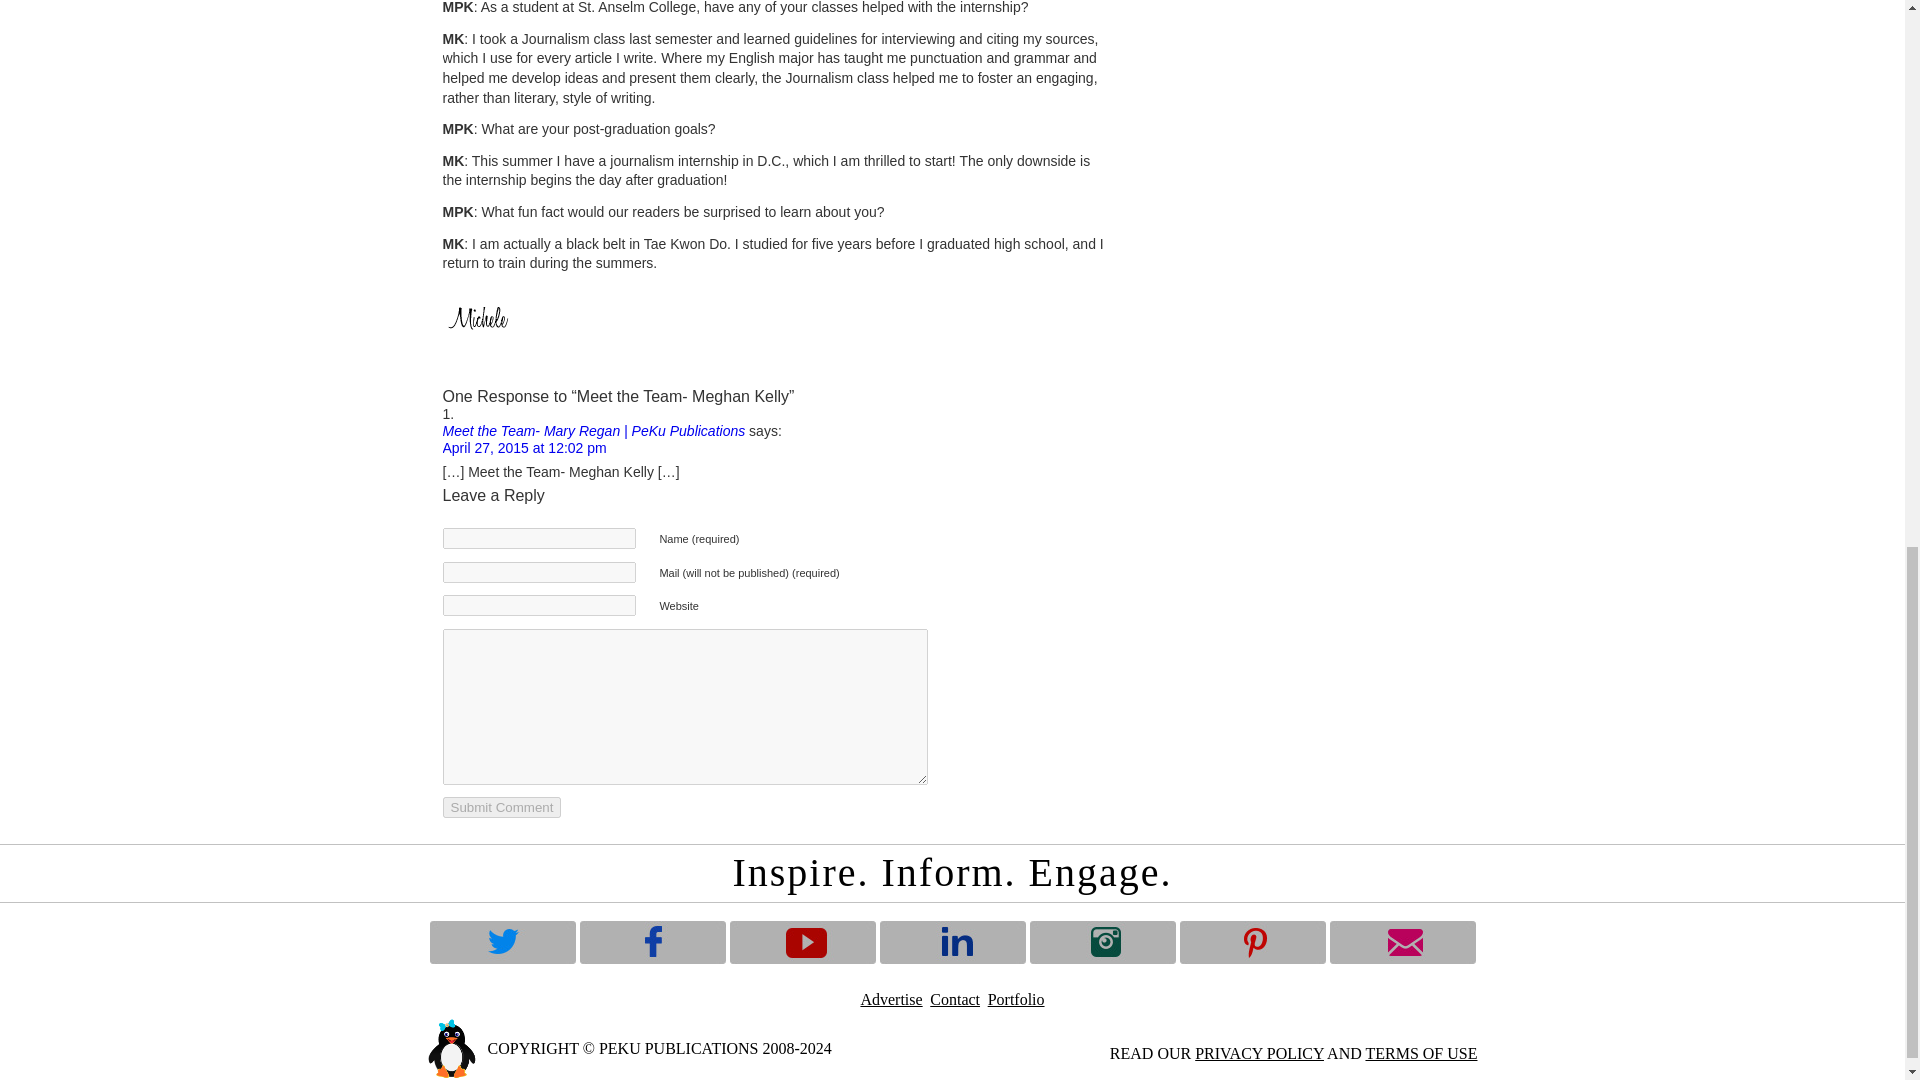  I want to click on April 27, 2015 at 12:02 pm, so click(524, 447).